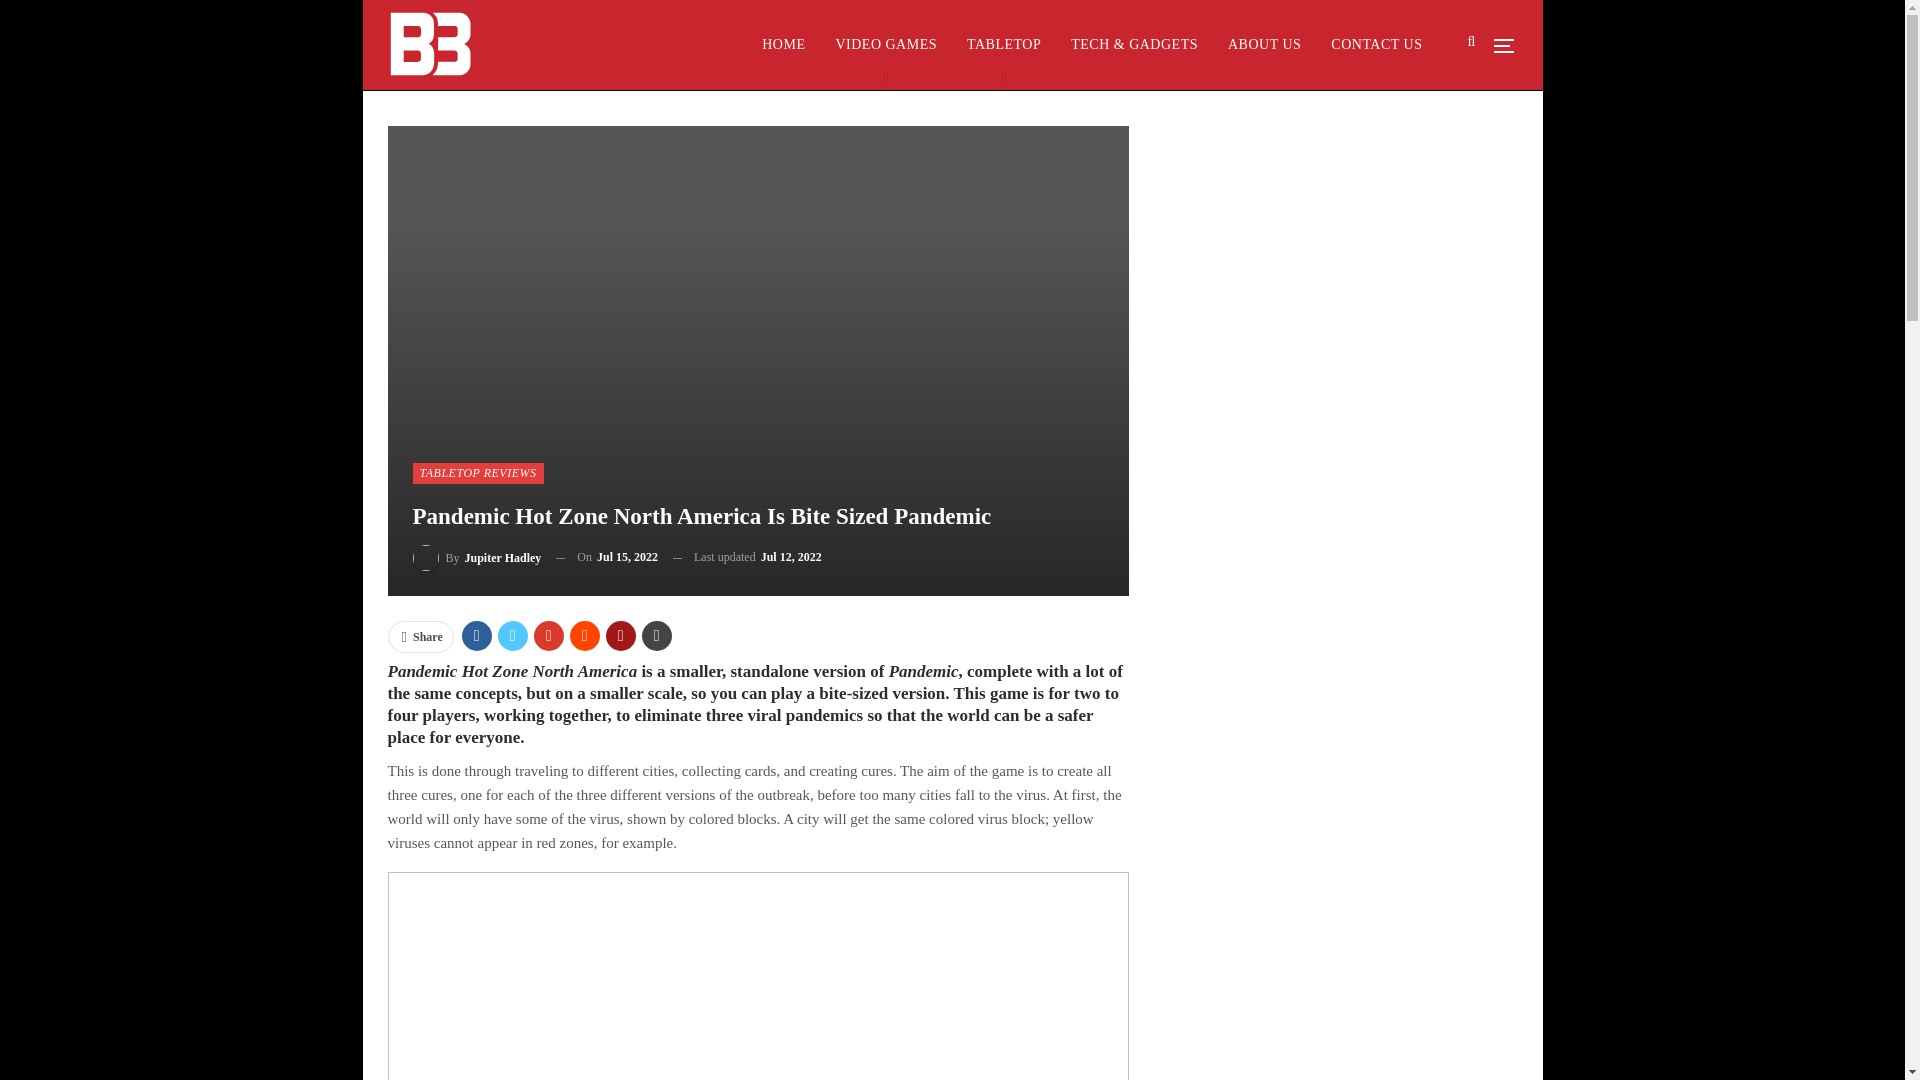  Describe the element at coordinates (476, 558) in the screenshot. I see `By Jupiter Hadley` at that location.